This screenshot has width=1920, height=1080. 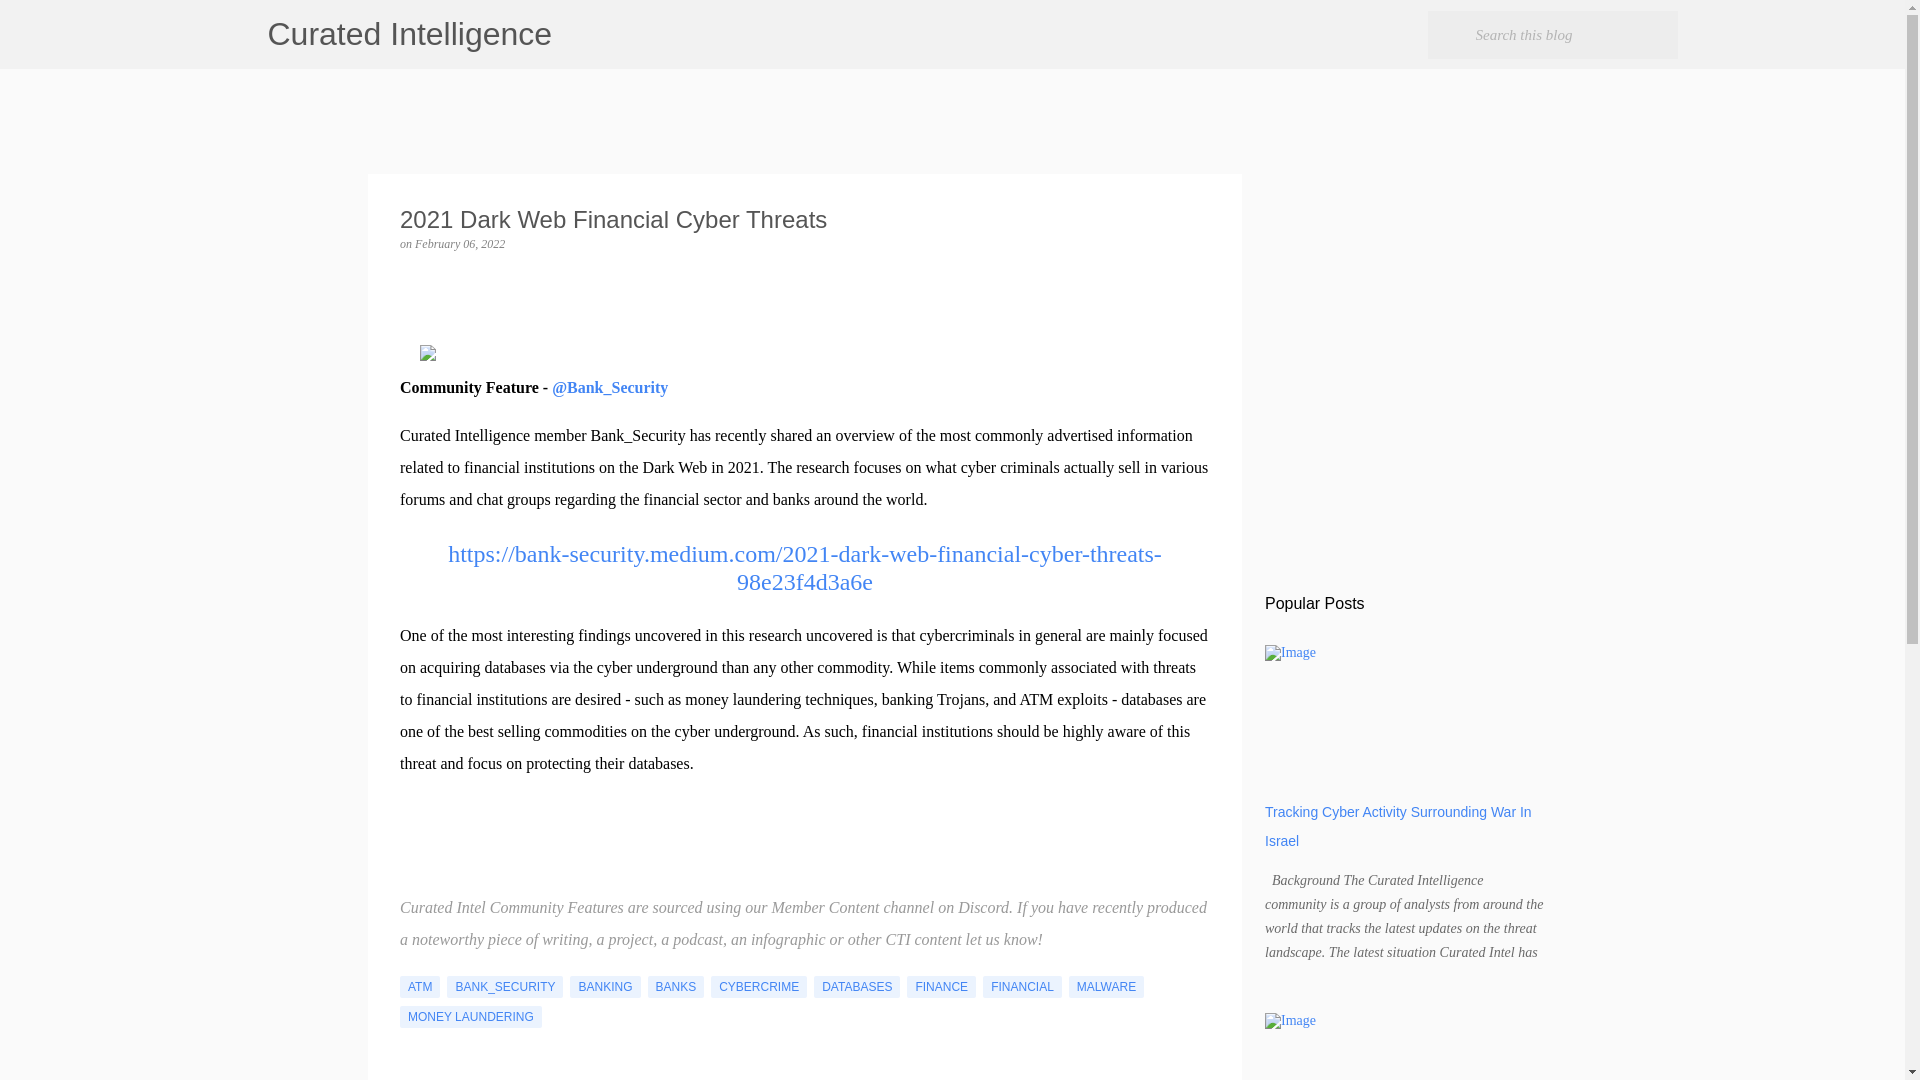 What do you see at coordinates (857, 986) in the screenshot?
I see `DATABASES` at bounding box center [857, 986].